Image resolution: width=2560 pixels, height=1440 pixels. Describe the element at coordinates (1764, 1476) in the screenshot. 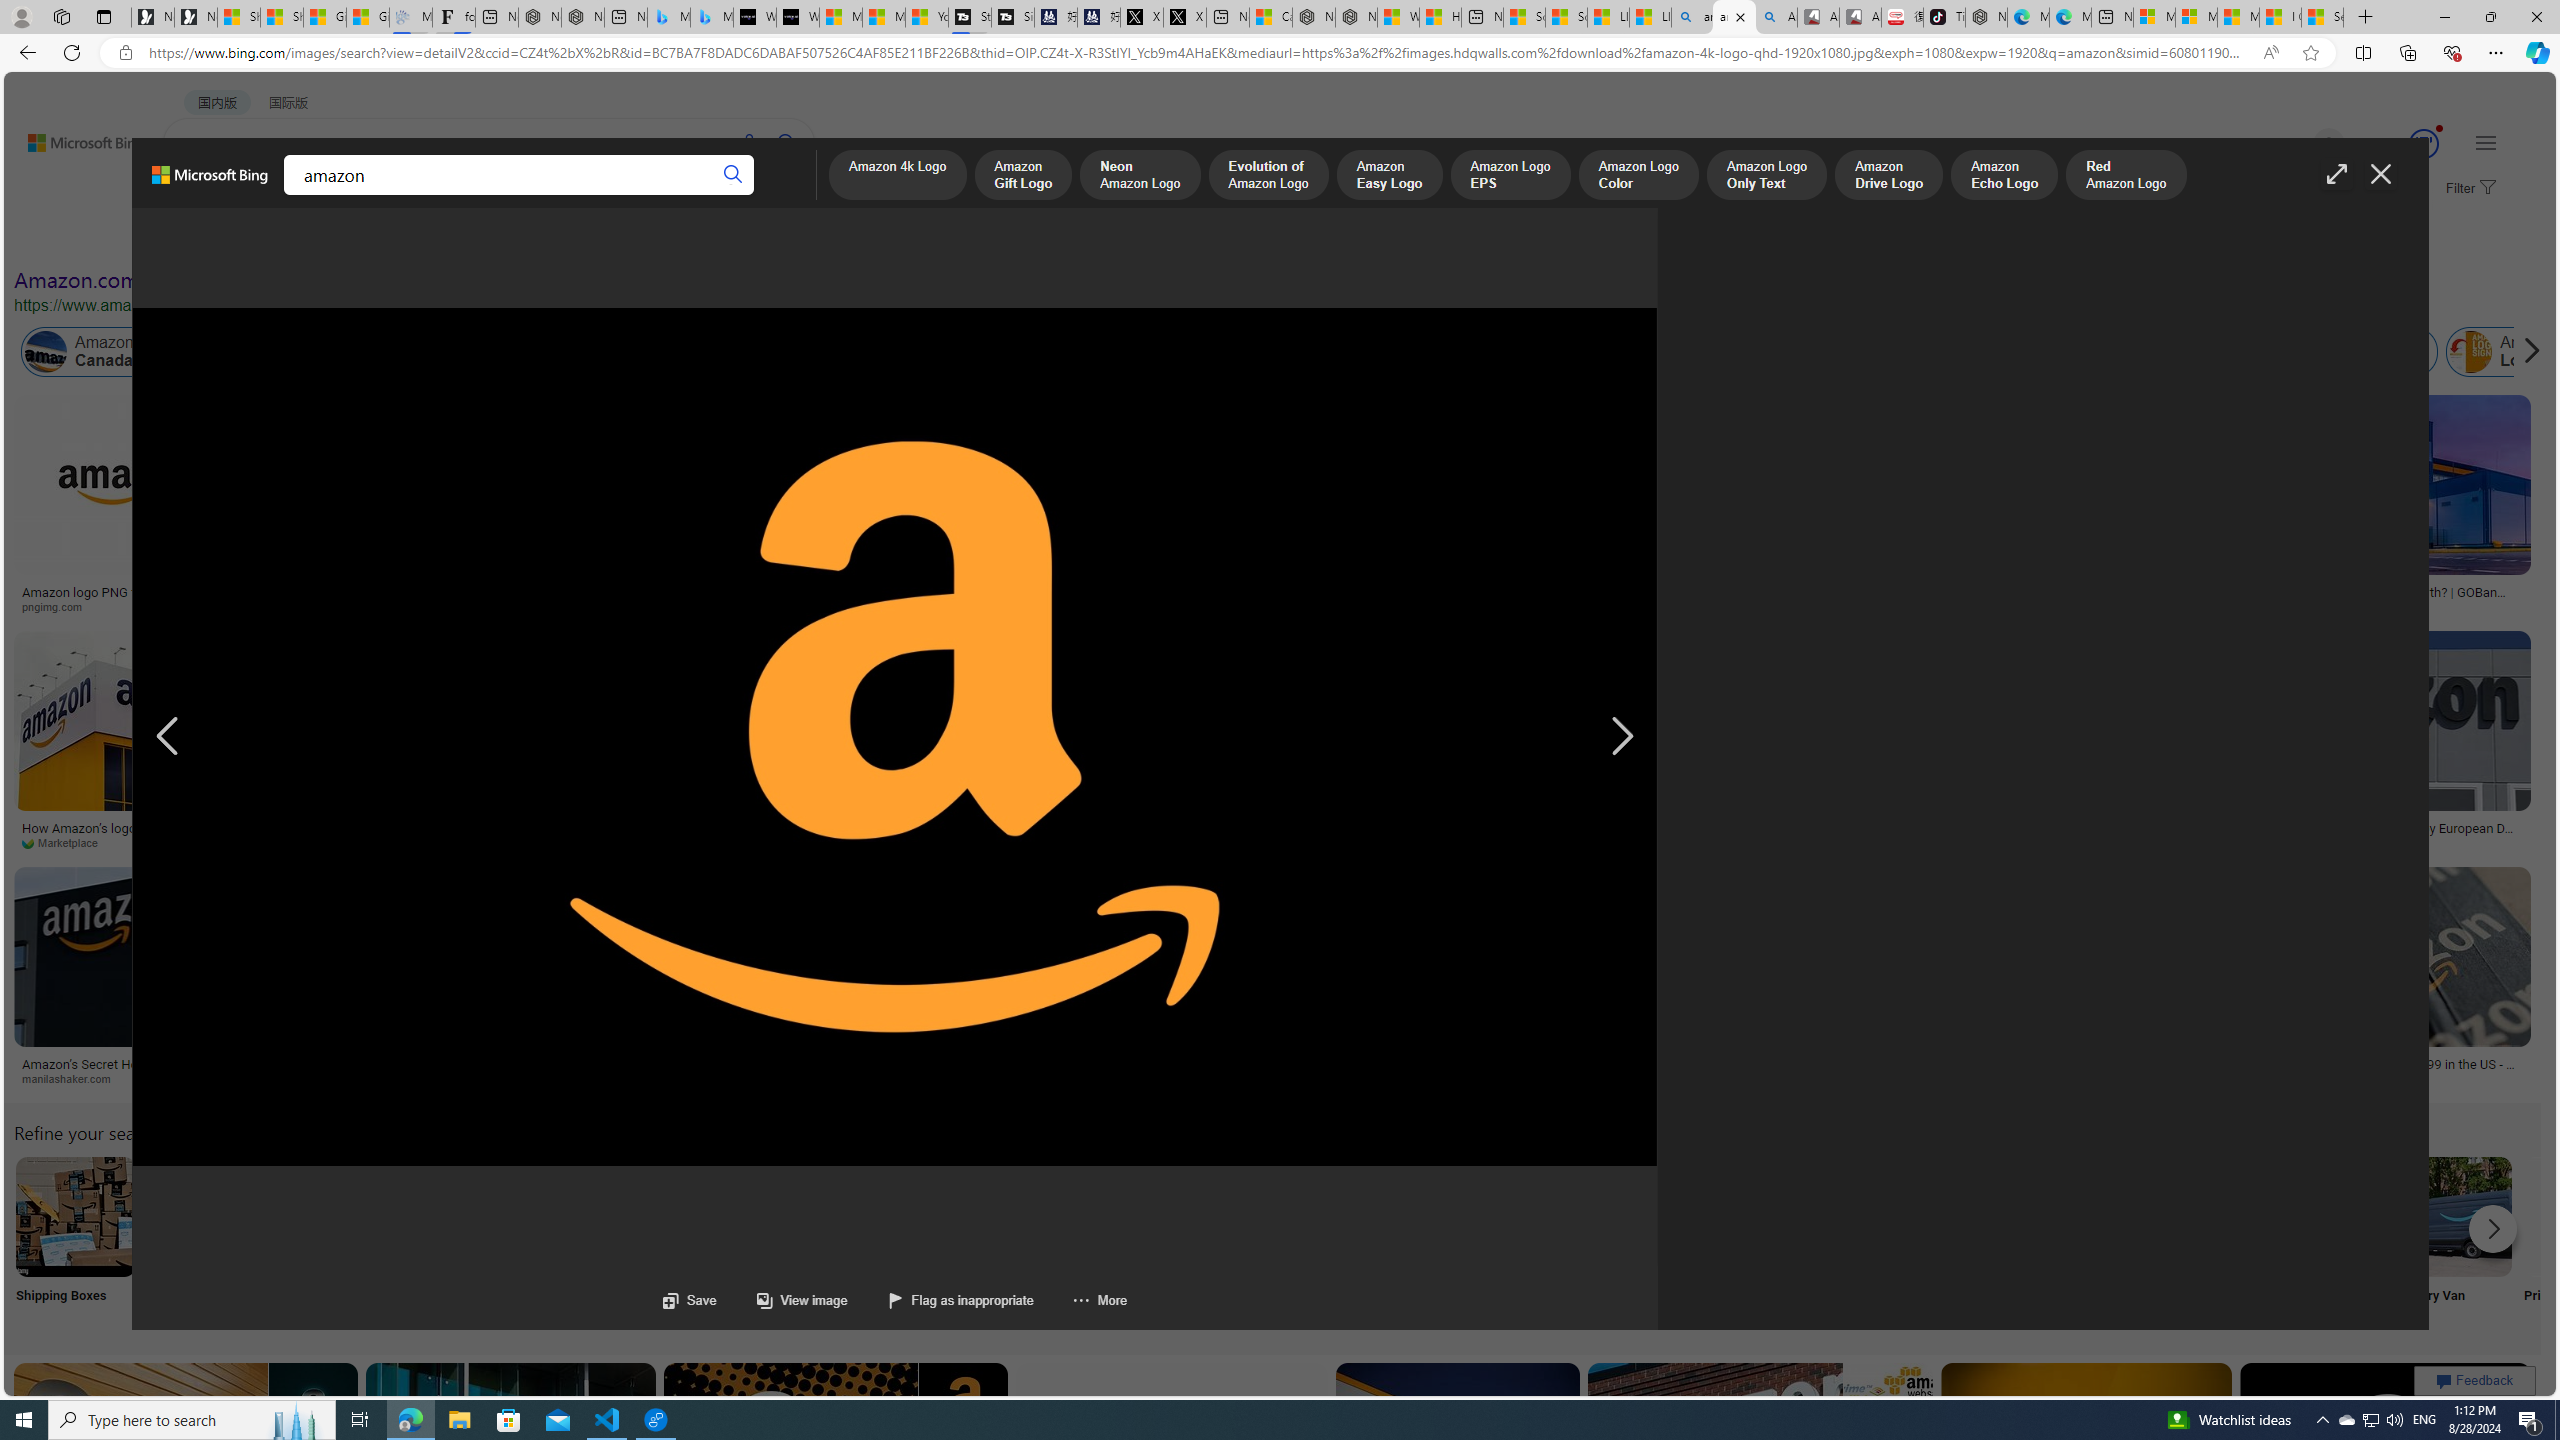

I see `amazon com | Petrus-Maximinuspetrus-maximinus.github.ioSave` at that location.